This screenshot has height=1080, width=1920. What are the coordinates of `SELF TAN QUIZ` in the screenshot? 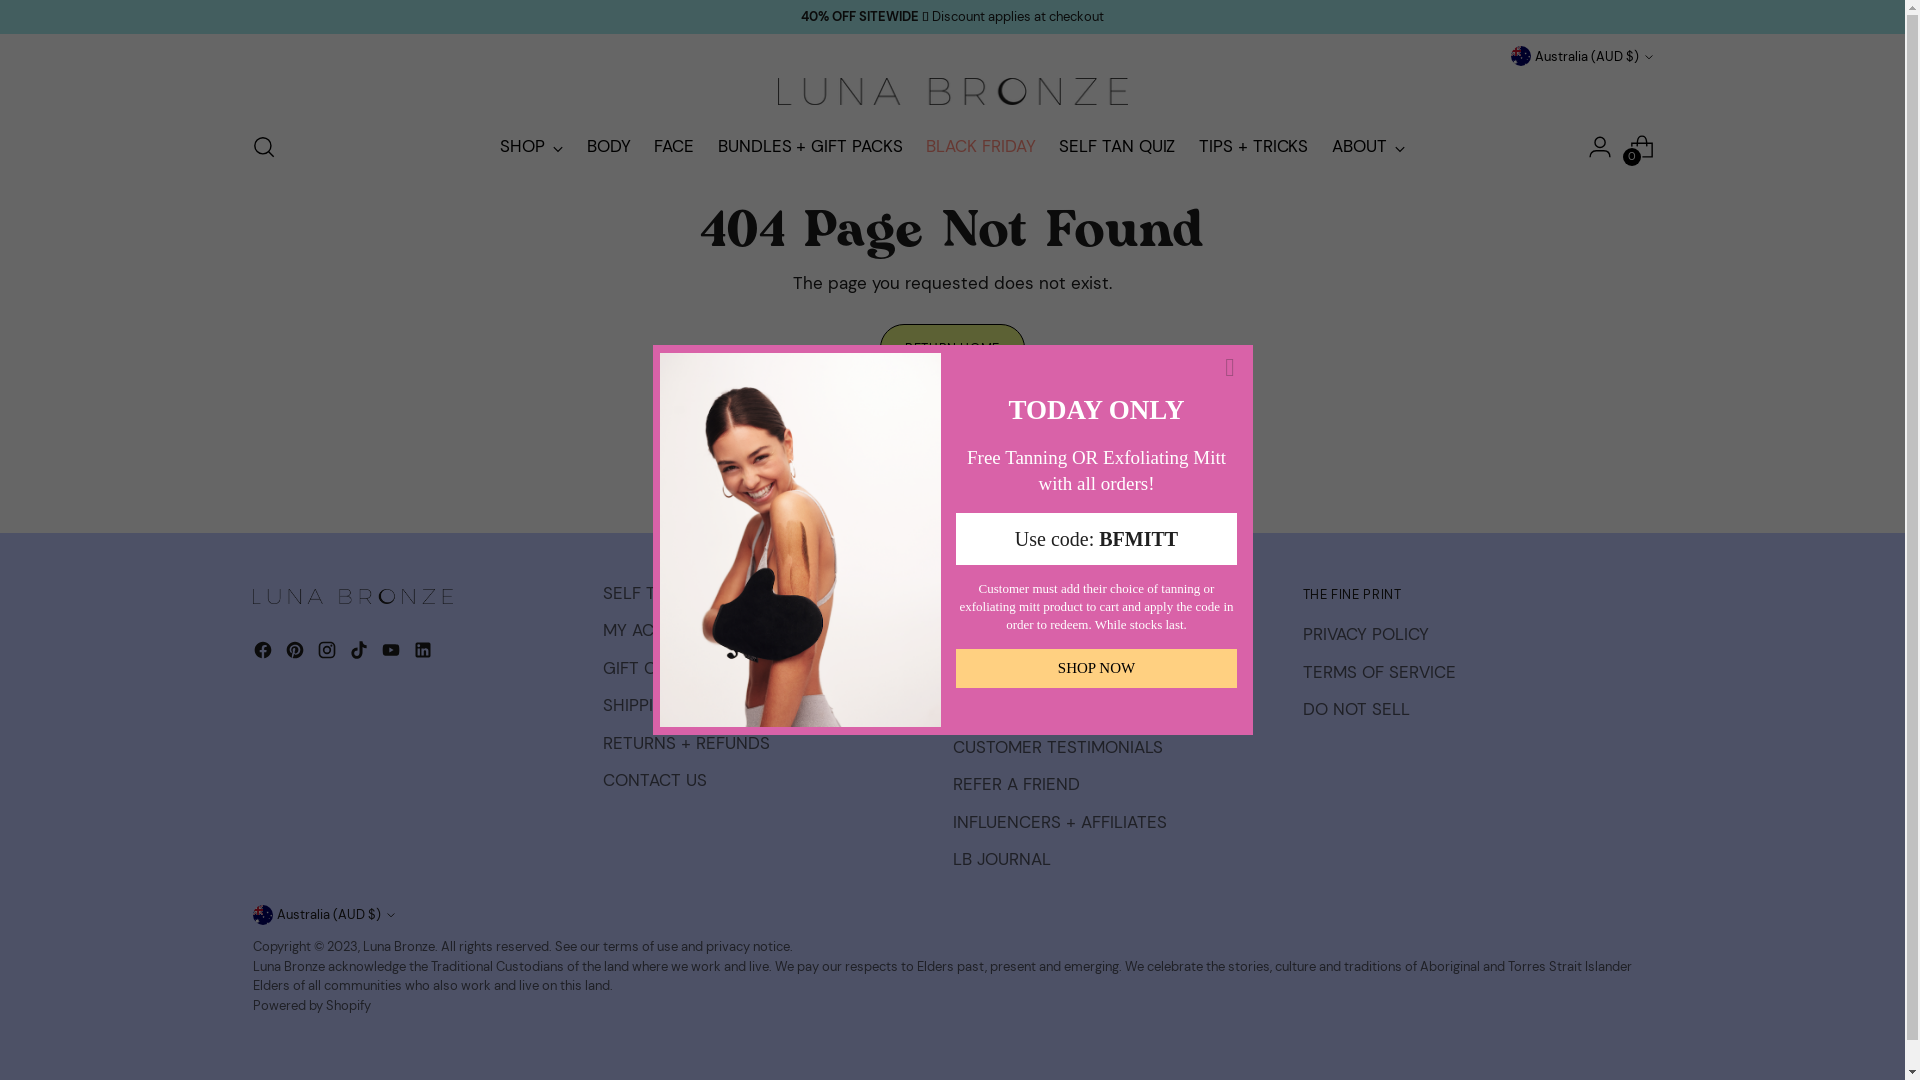 It's located at (660, 593).